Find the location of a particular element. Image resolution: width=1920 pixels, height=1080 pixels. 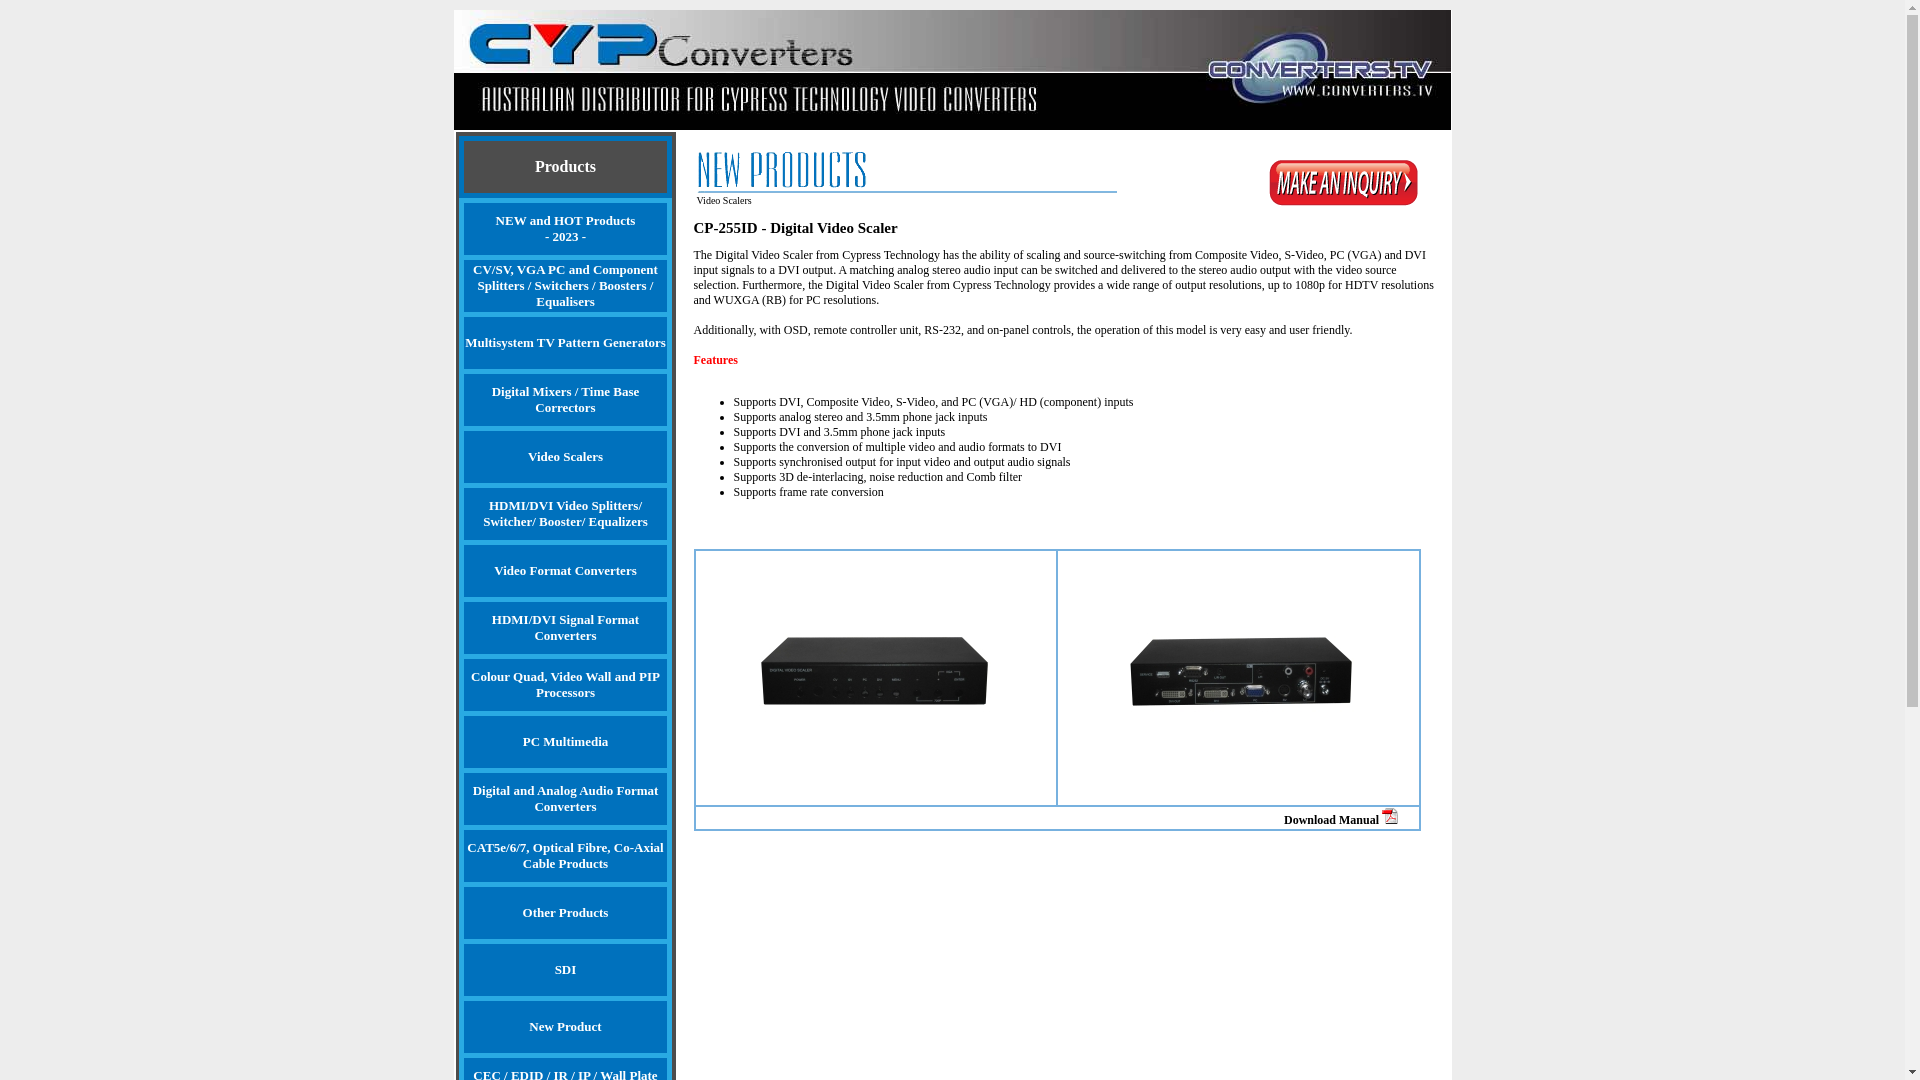

Download PDF Manual is located at coordinates (1390, 816).